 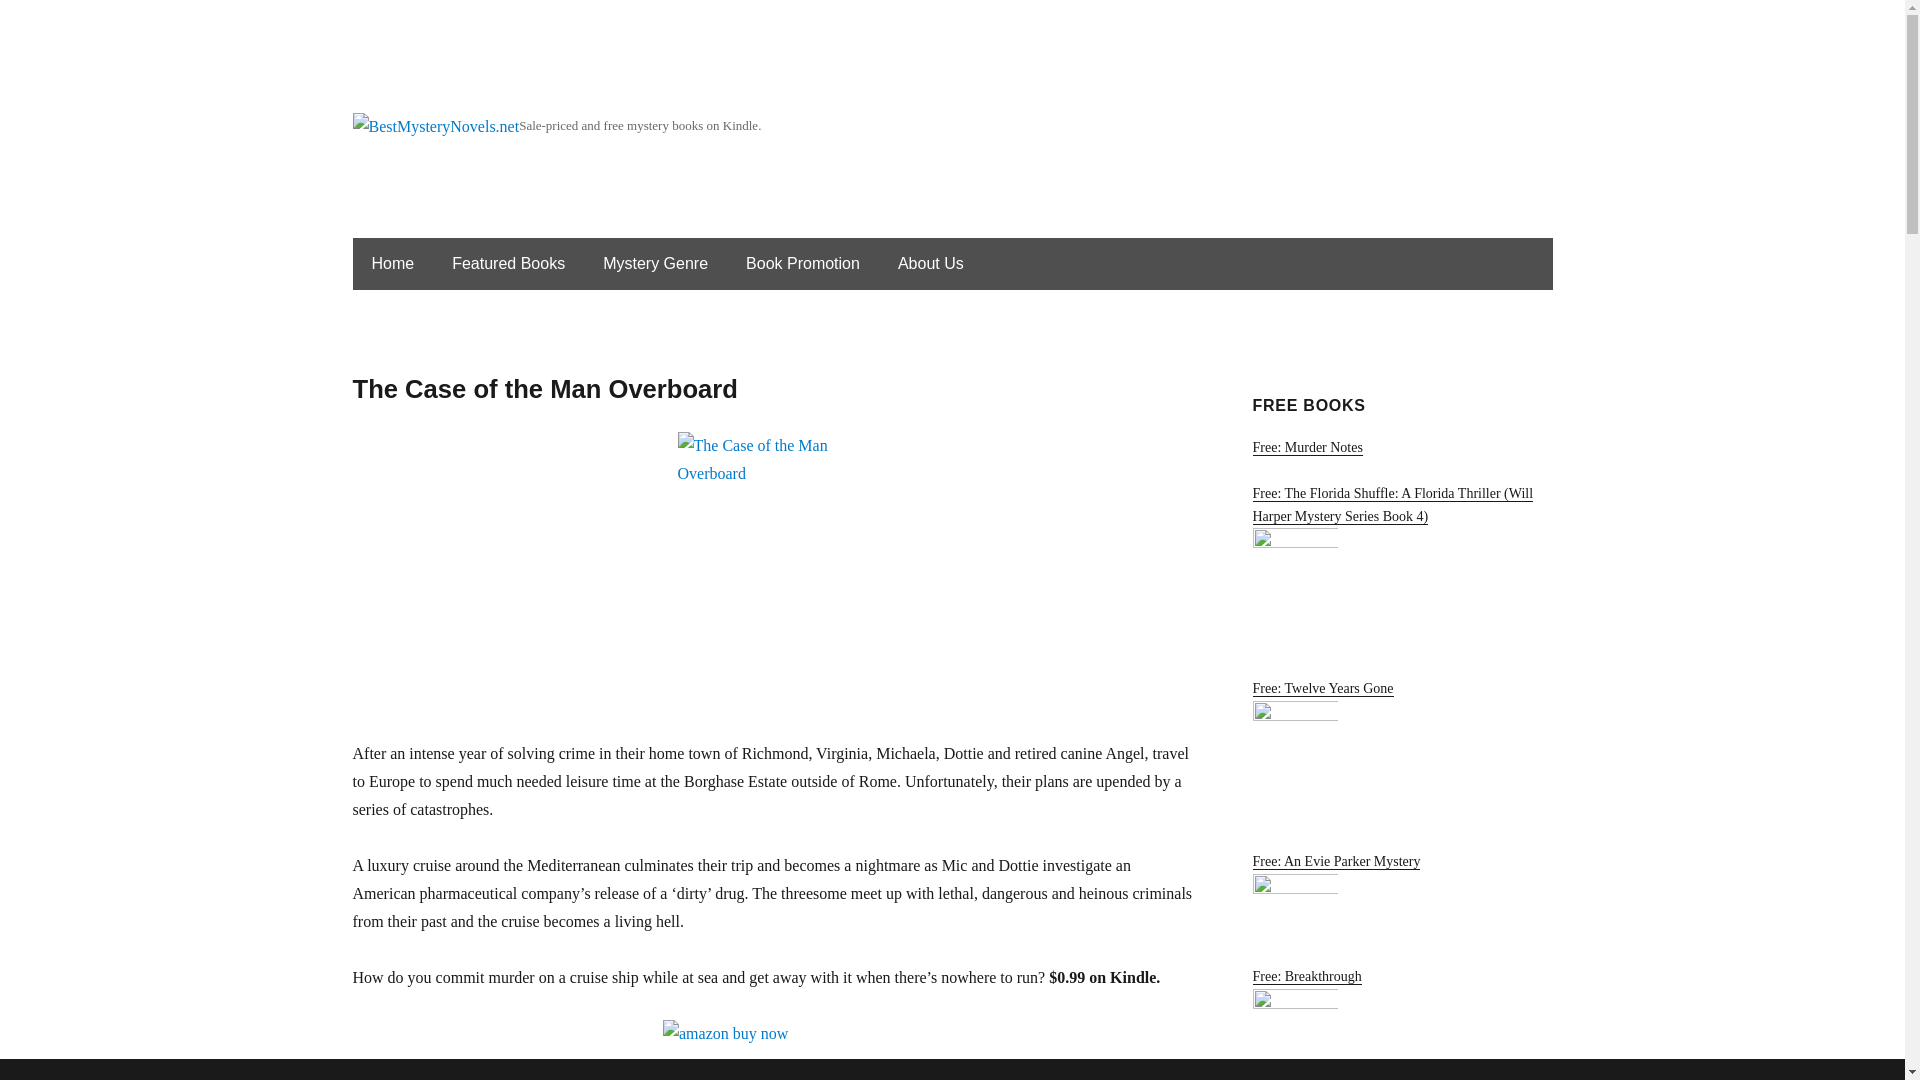 What do you see at coordinates (930, 264) in the screenshot?
I see `About Us` at bounding box center [930, 264].